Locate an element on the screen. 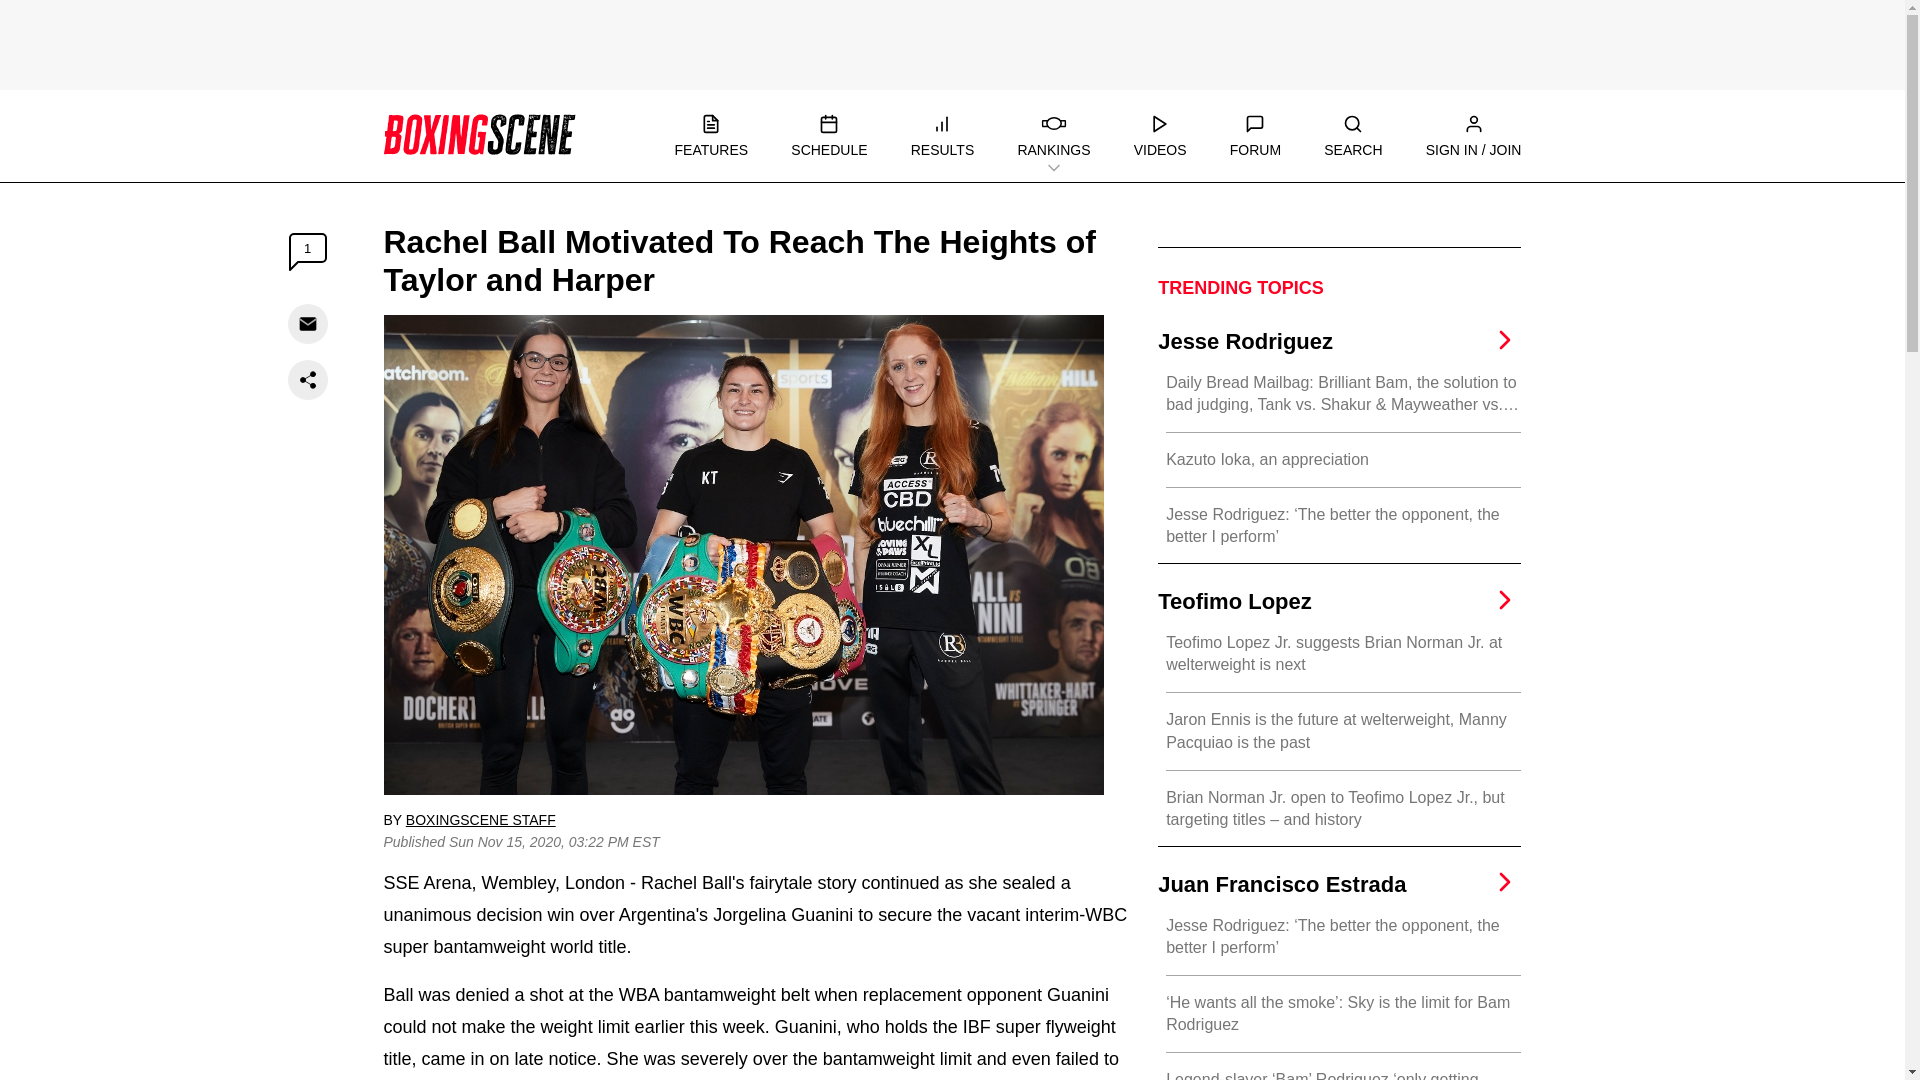 The image size is (1920, 1080). 1 is located at coordinates (308, 252).